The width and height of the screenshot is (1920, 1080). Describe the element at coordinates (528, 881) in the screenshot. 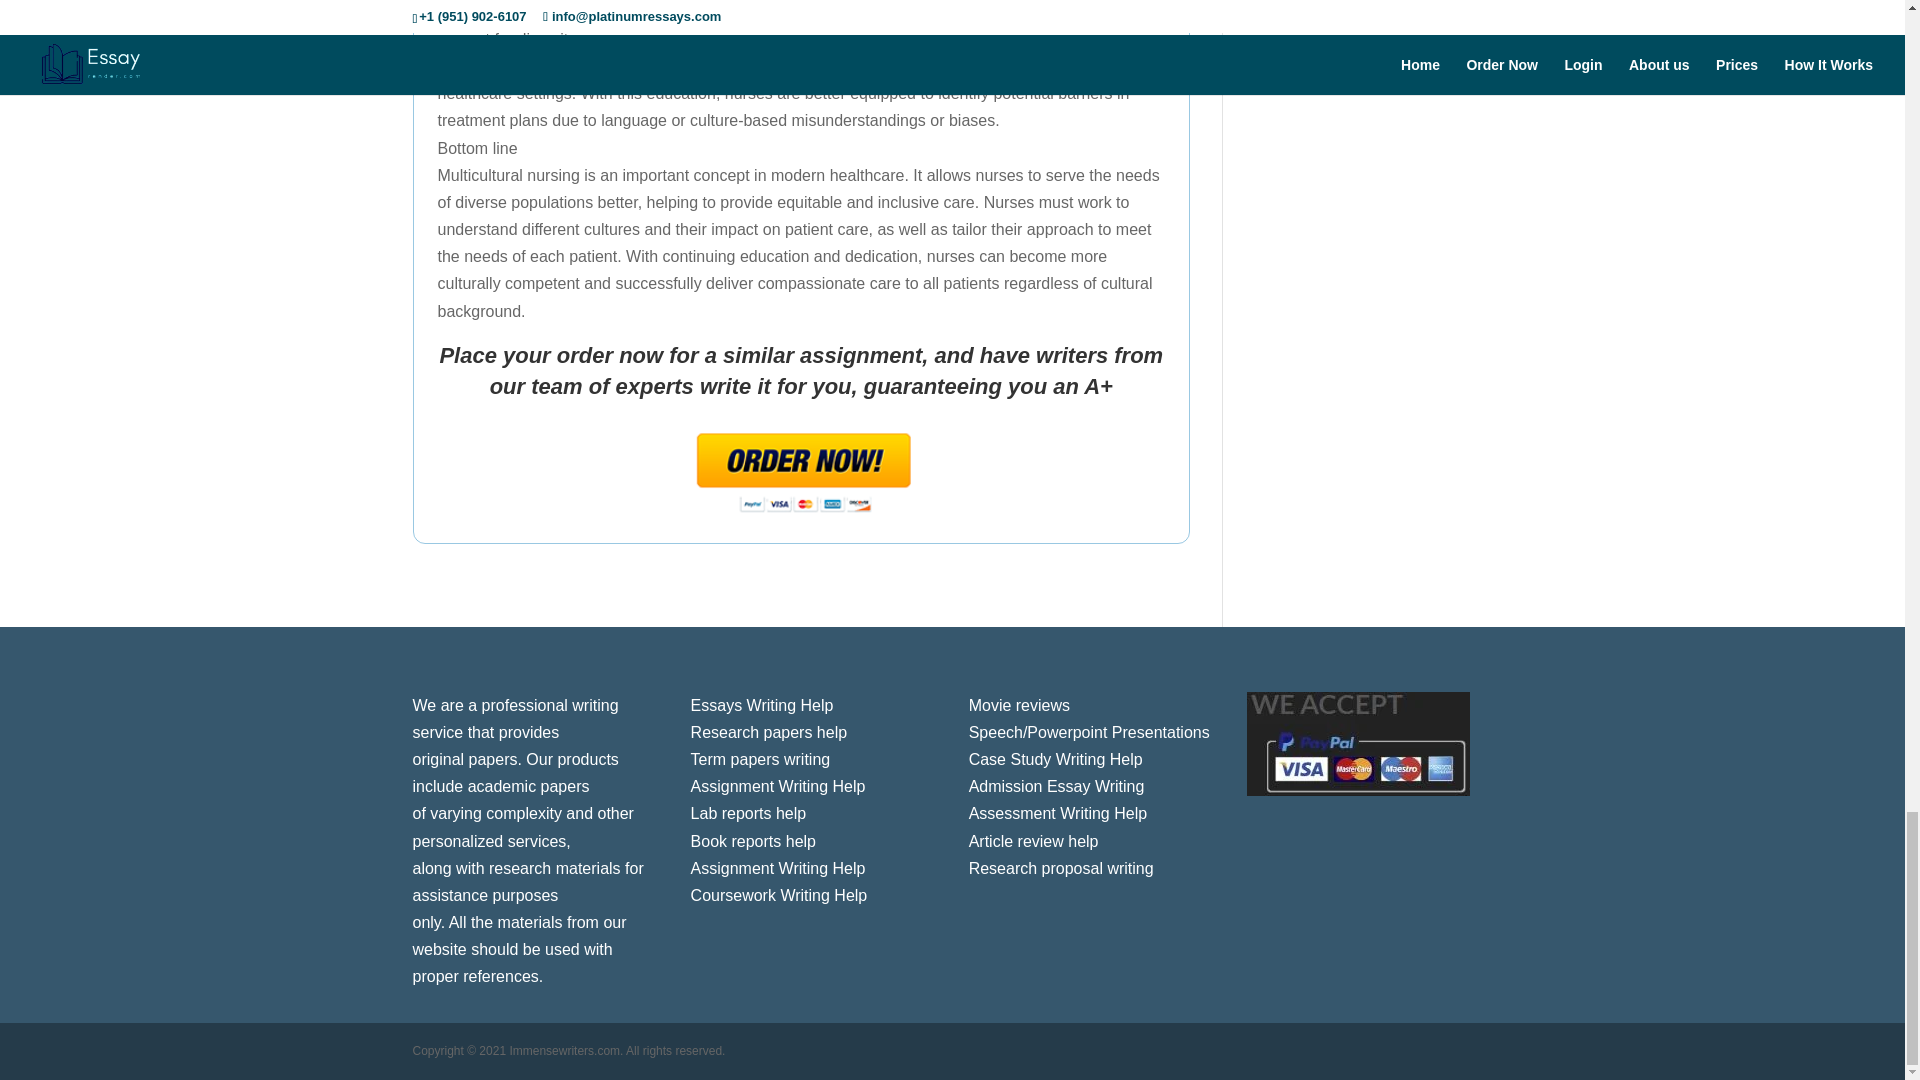

I see `along with research materials for assistance purposes` at that location.